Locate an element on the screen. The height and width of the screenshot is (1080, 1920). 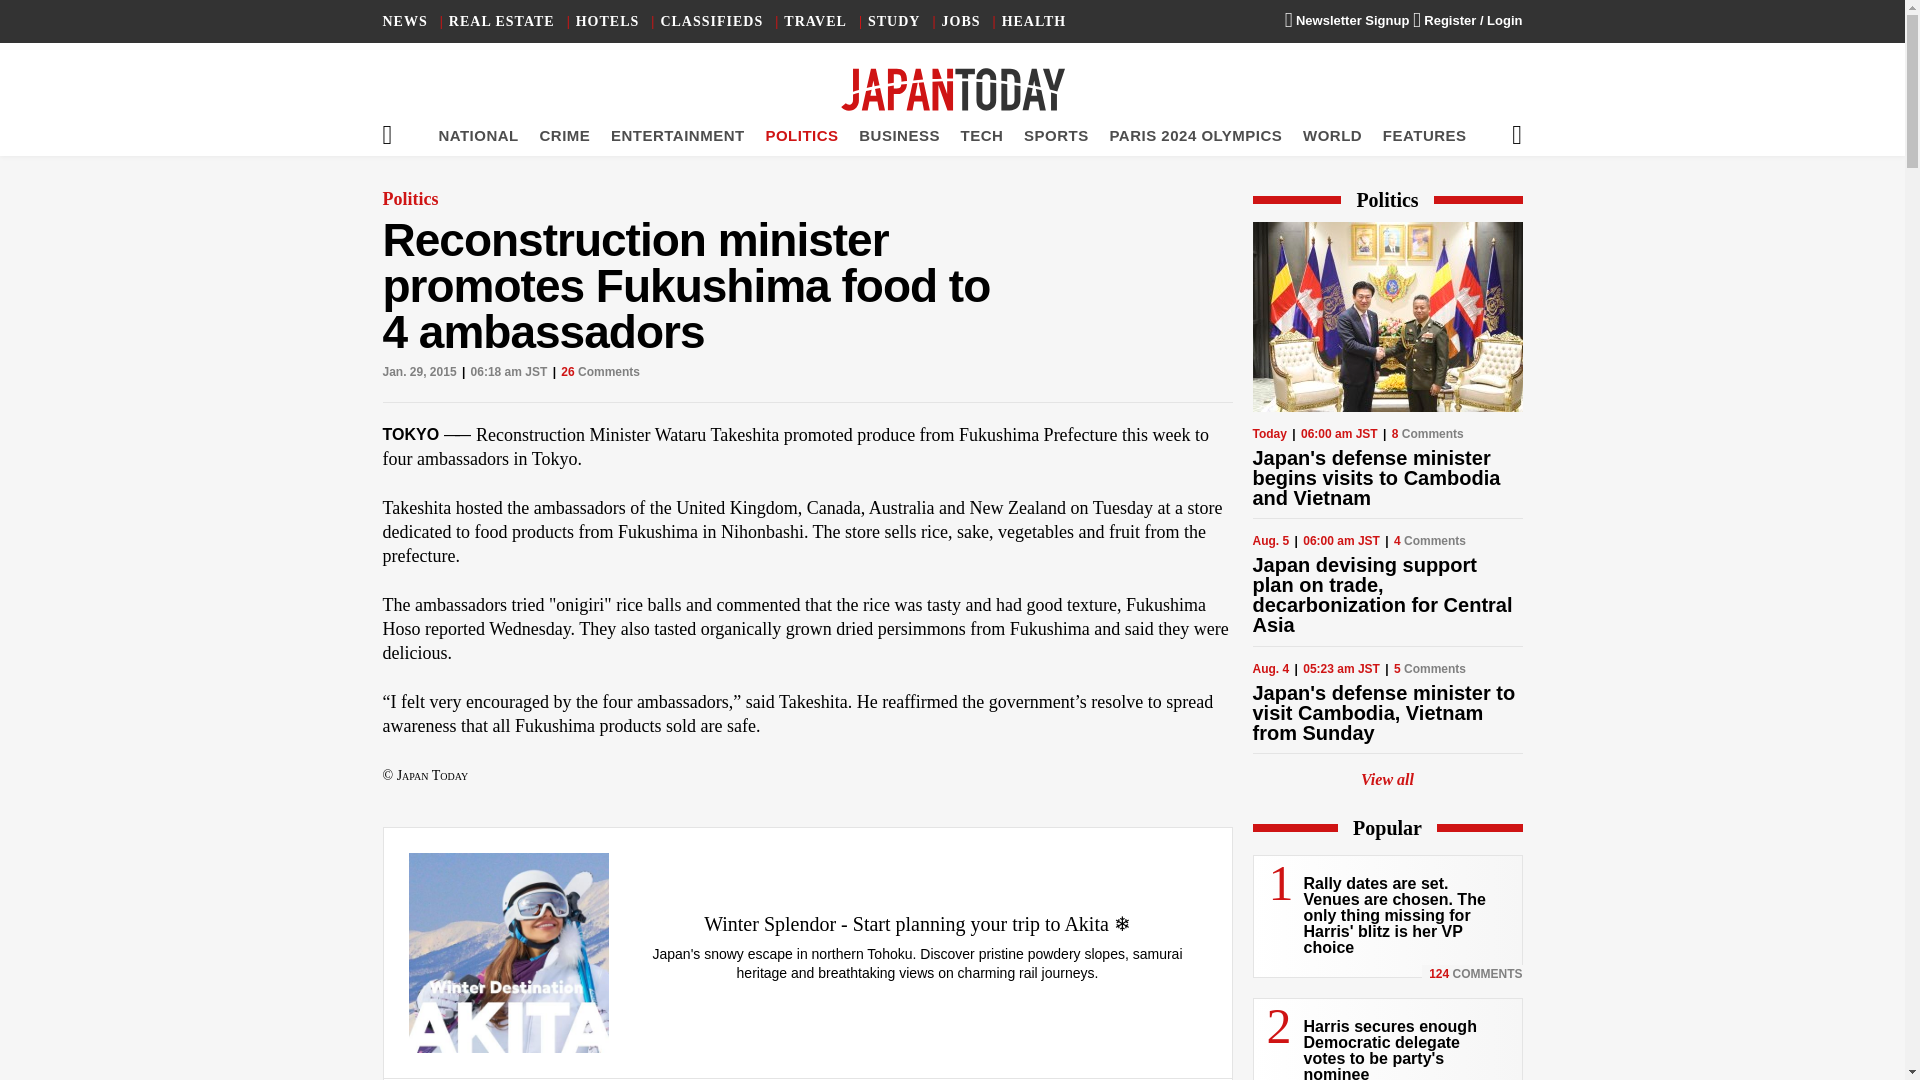
JOBS is located at coordinates (962, 22).